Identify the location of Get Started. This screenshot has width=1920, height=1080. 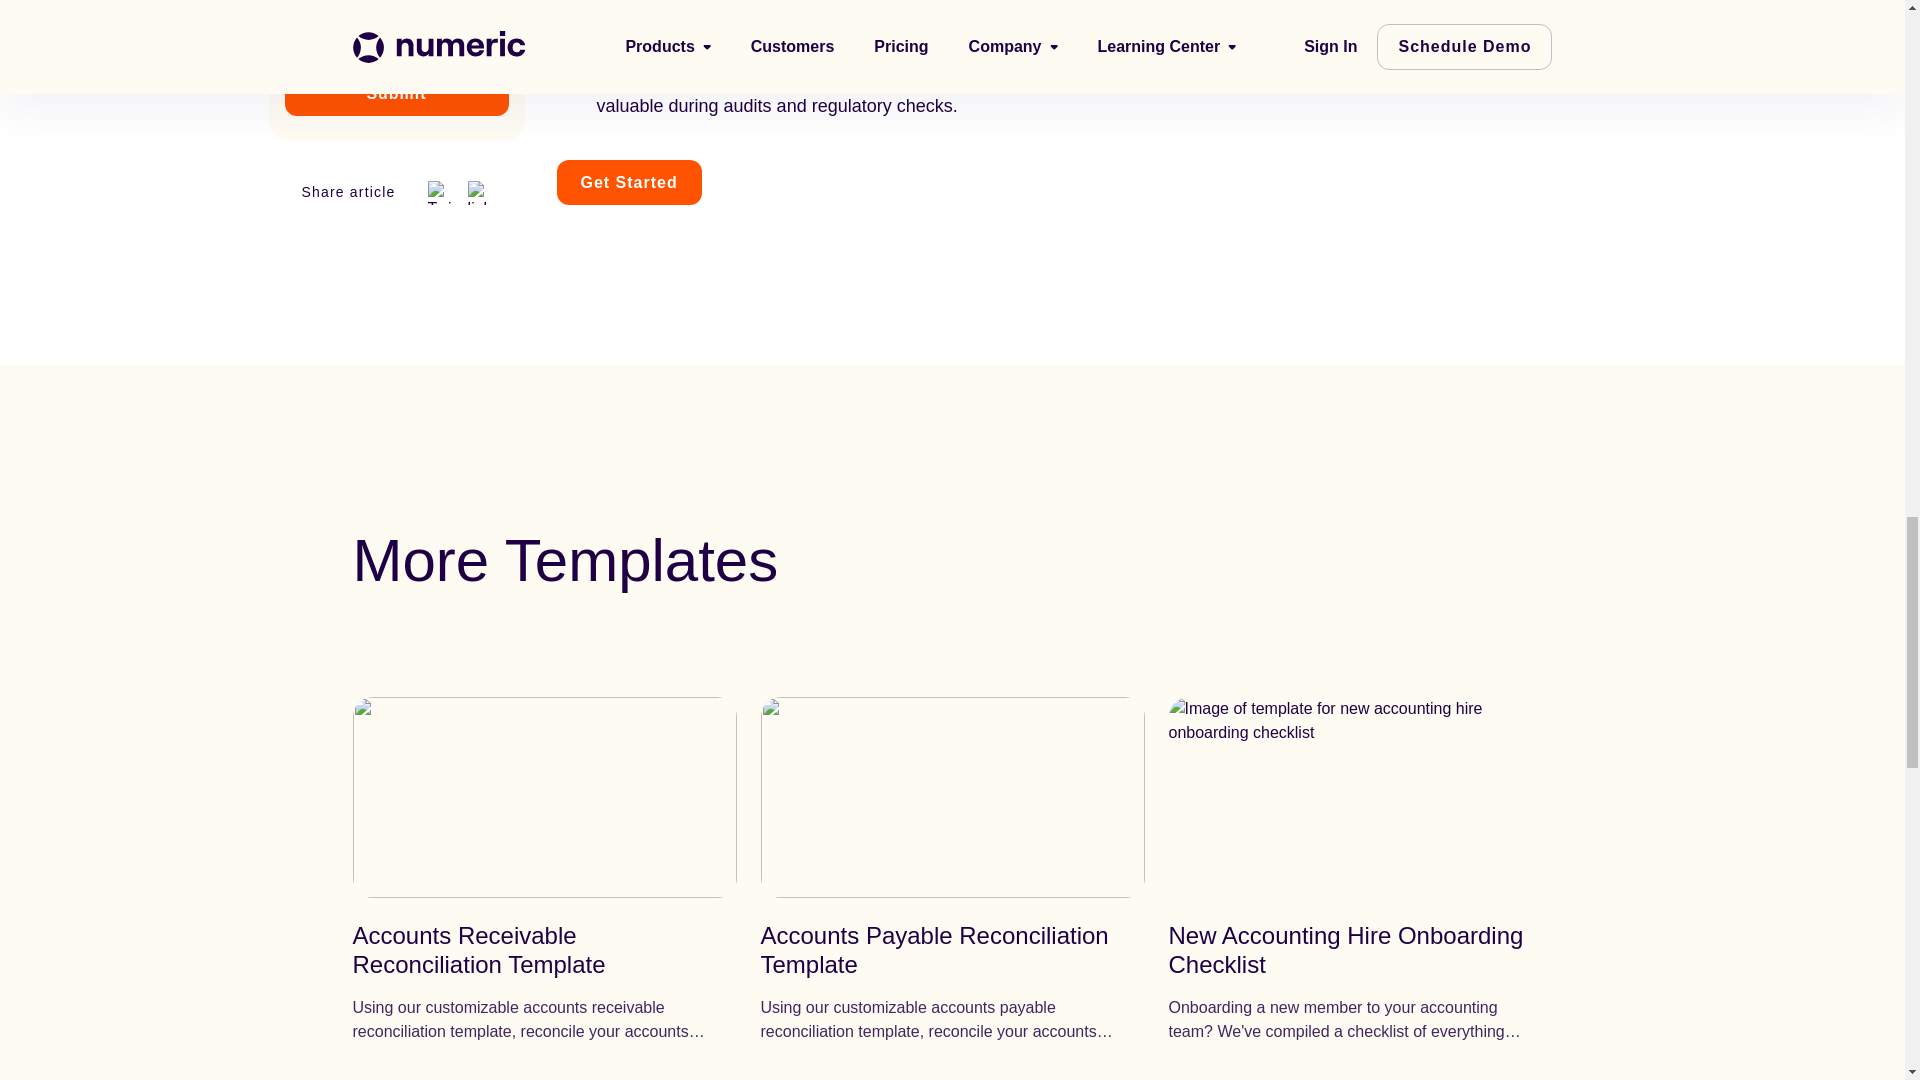
(628, 182).